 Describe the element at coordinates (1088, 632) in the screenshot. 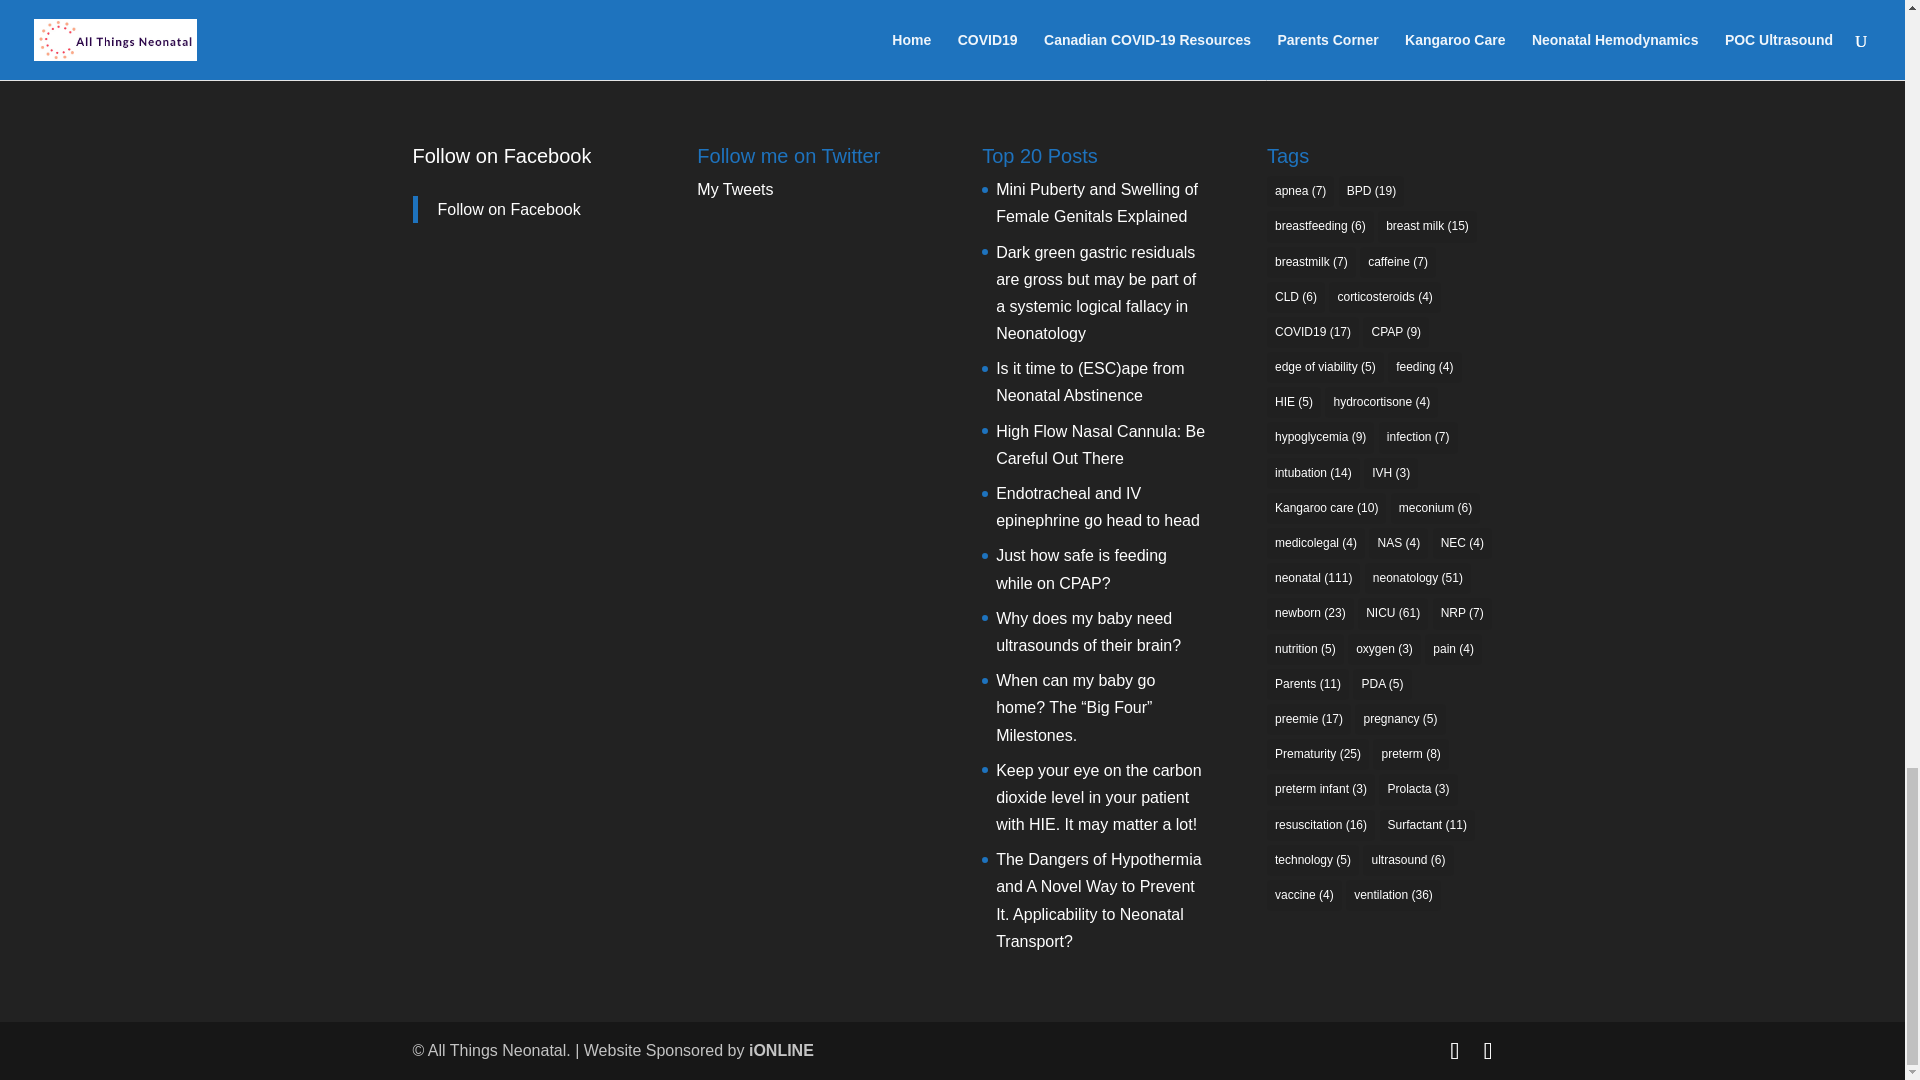

I see `Why does my baby need ultrasounds of their brain?` at that location.